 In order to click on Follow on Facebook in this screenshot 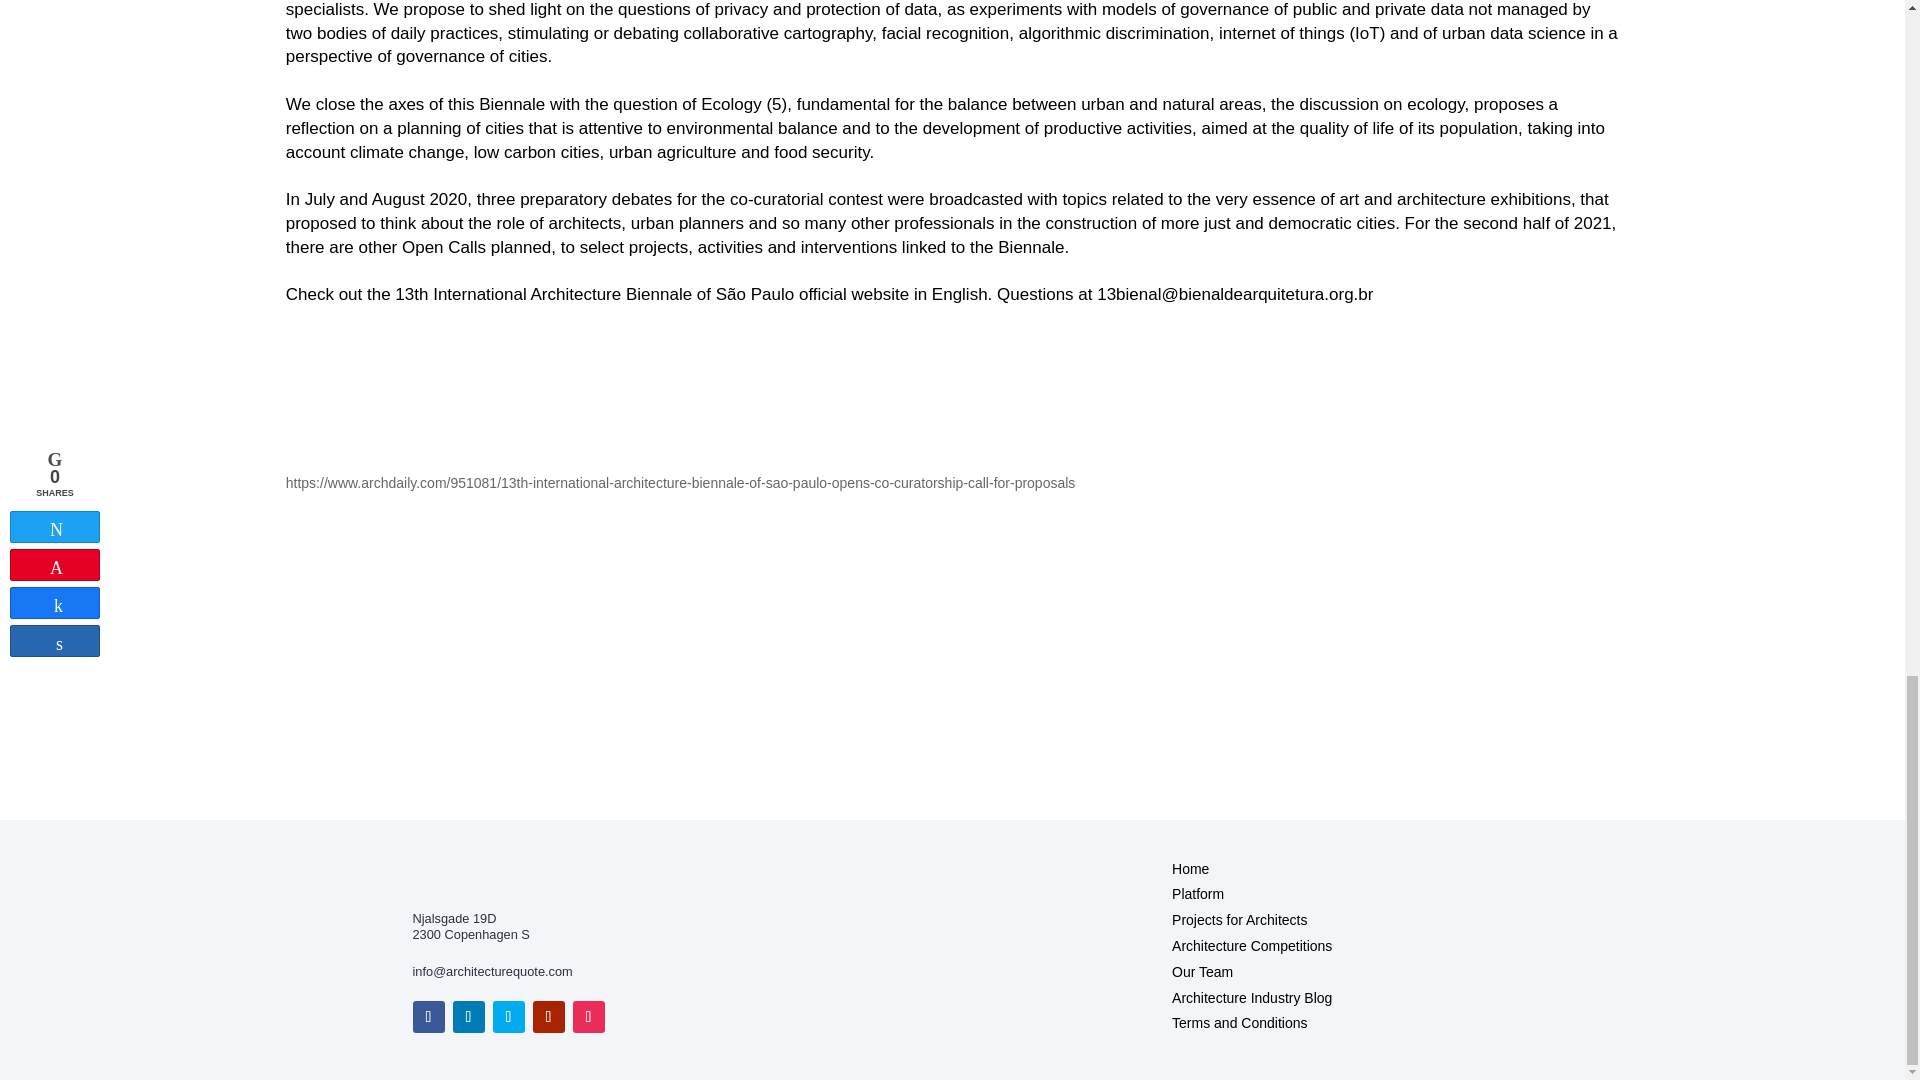, I will do `click(428, 1016)`.